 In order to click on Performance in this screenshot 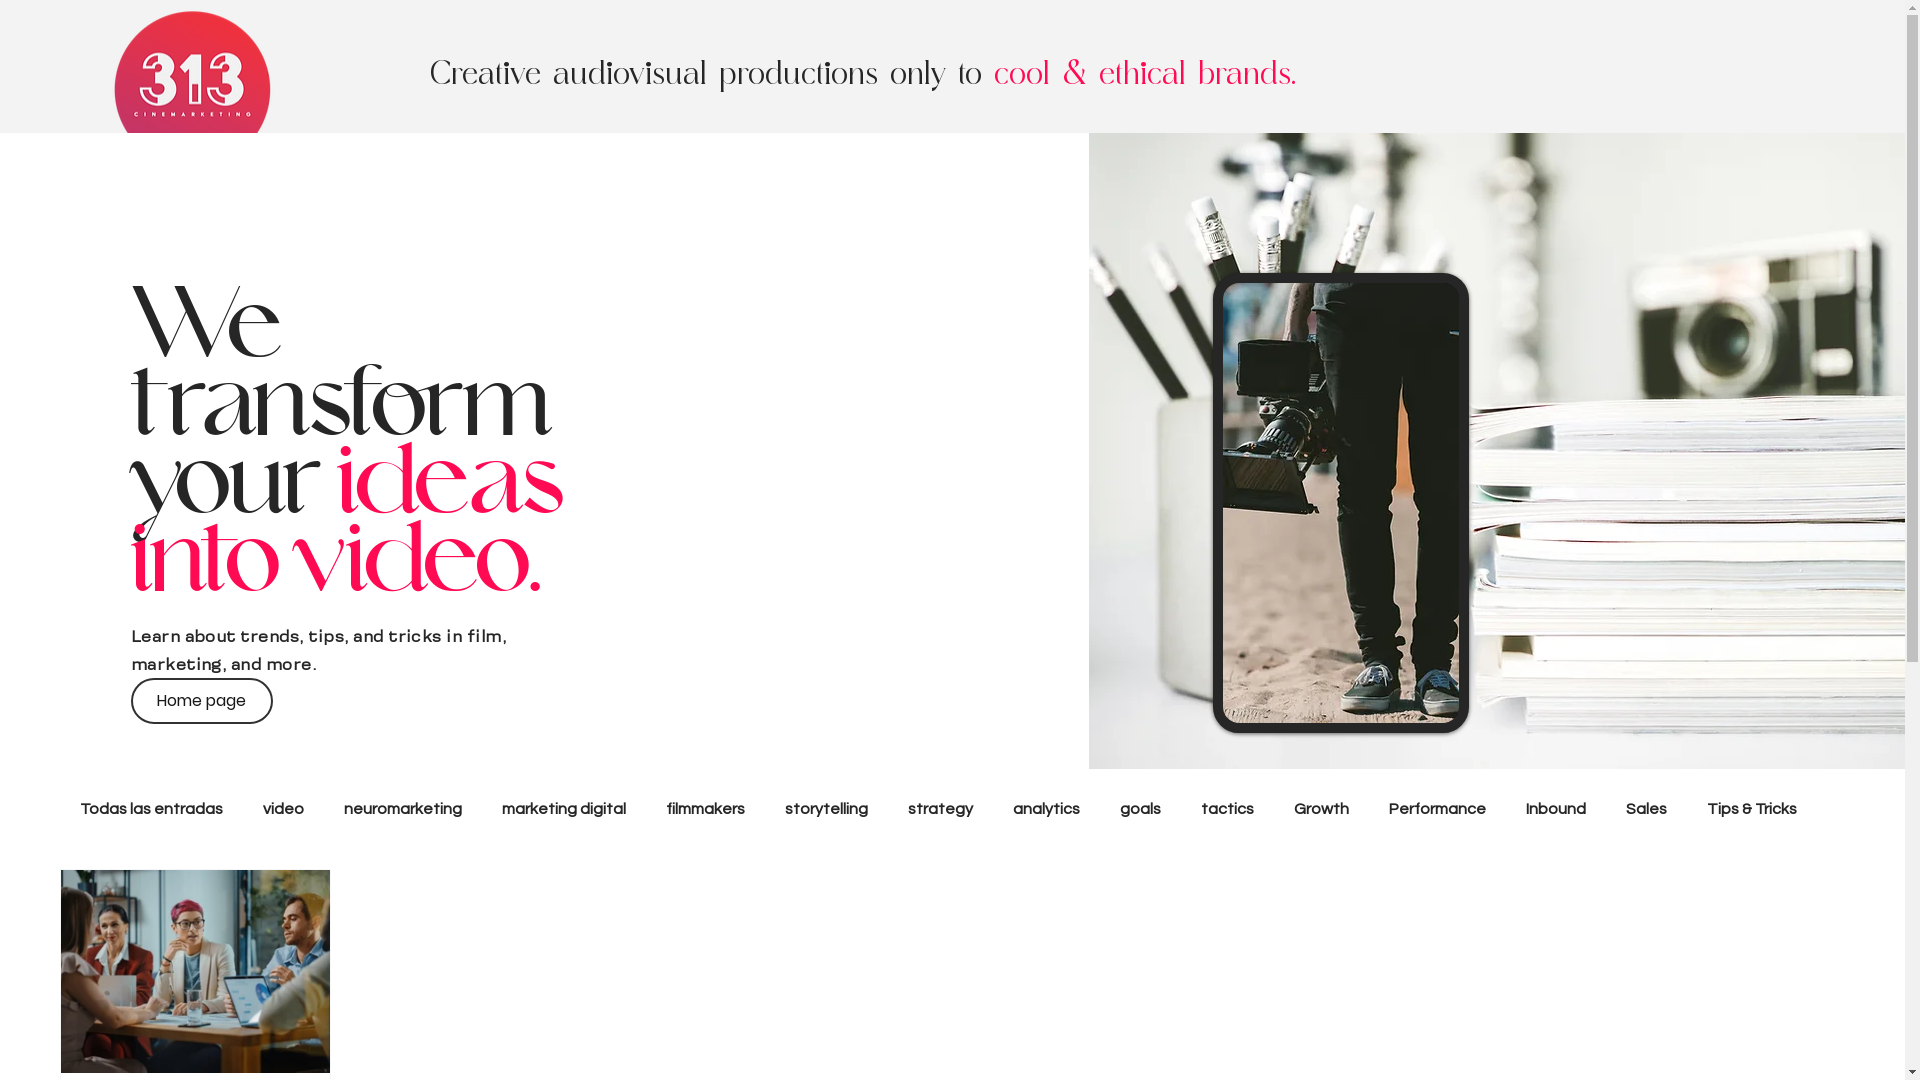, I will do `click(1438, 809)`.